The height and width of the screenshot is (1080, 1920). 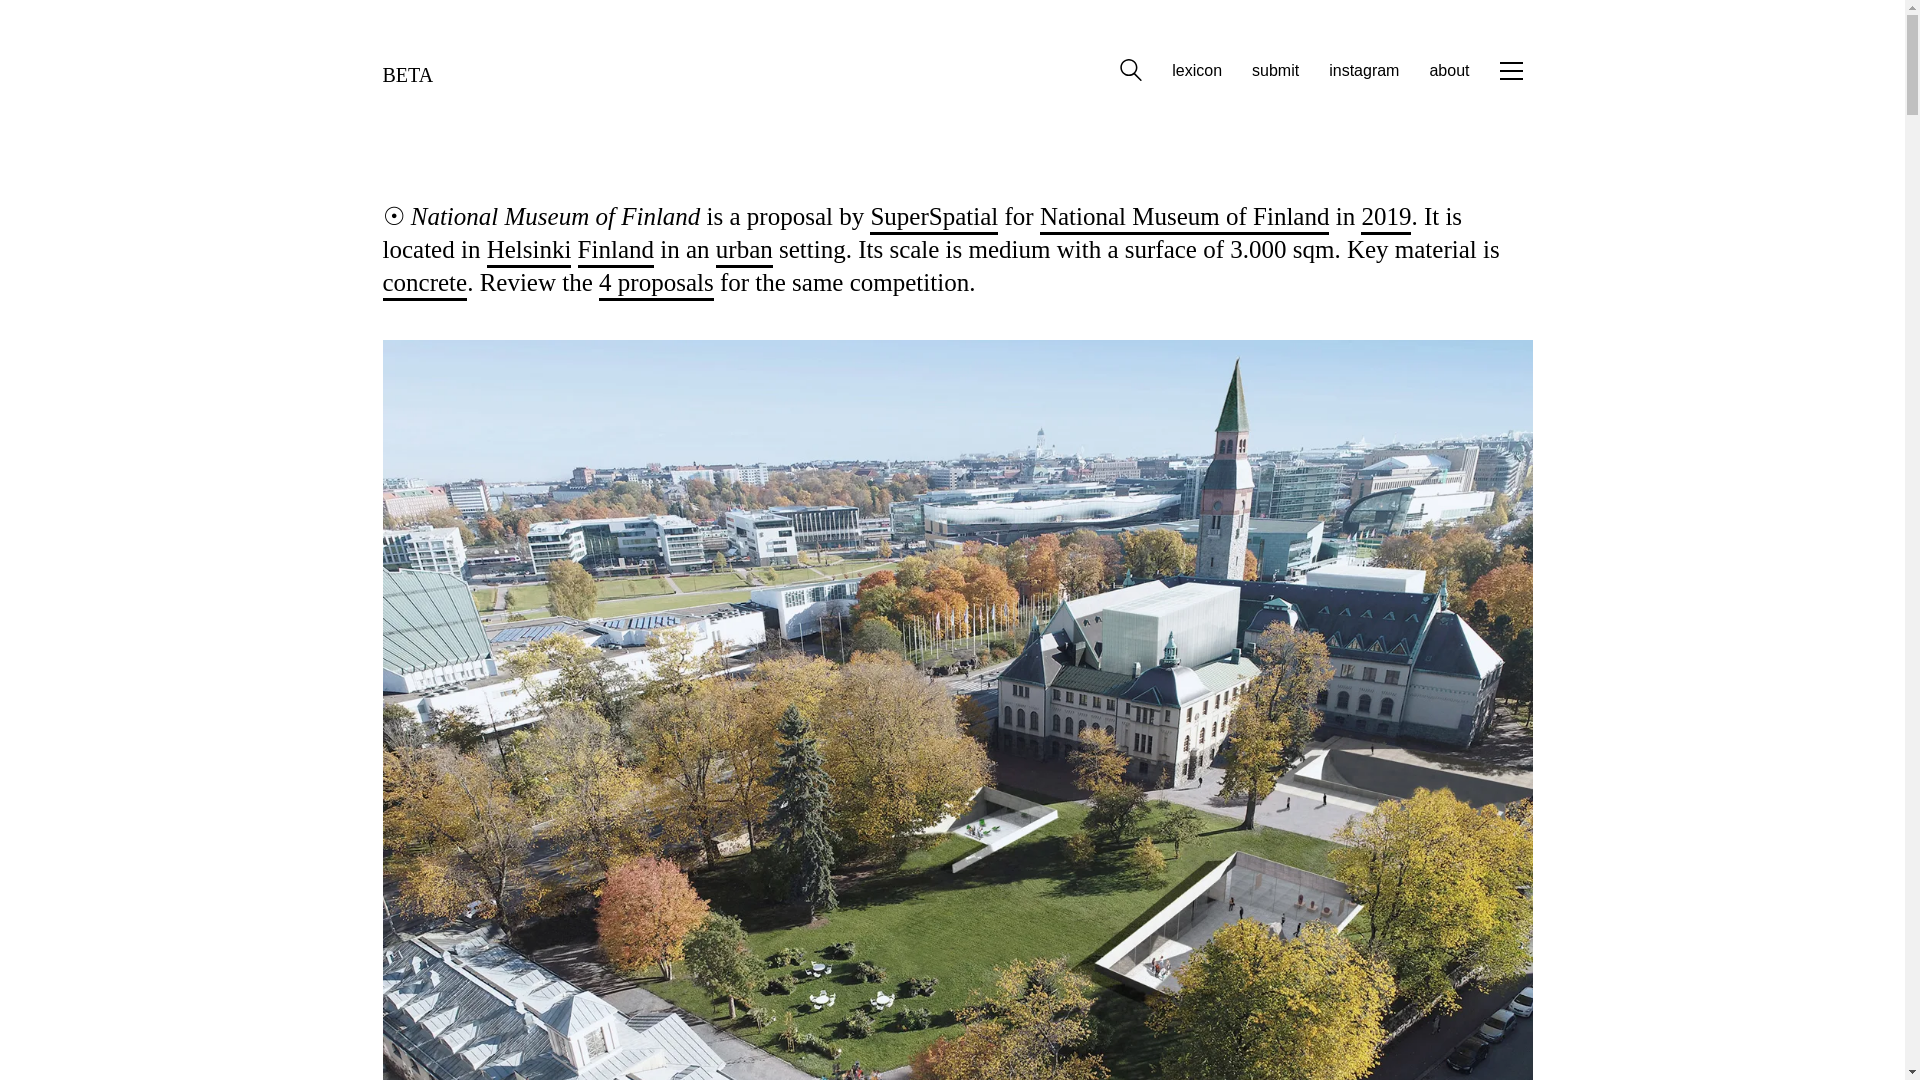 What do you see at coordinates (424, 284) in the screenshot?
I see `concrete's archive` at bounding box center [424, 284].